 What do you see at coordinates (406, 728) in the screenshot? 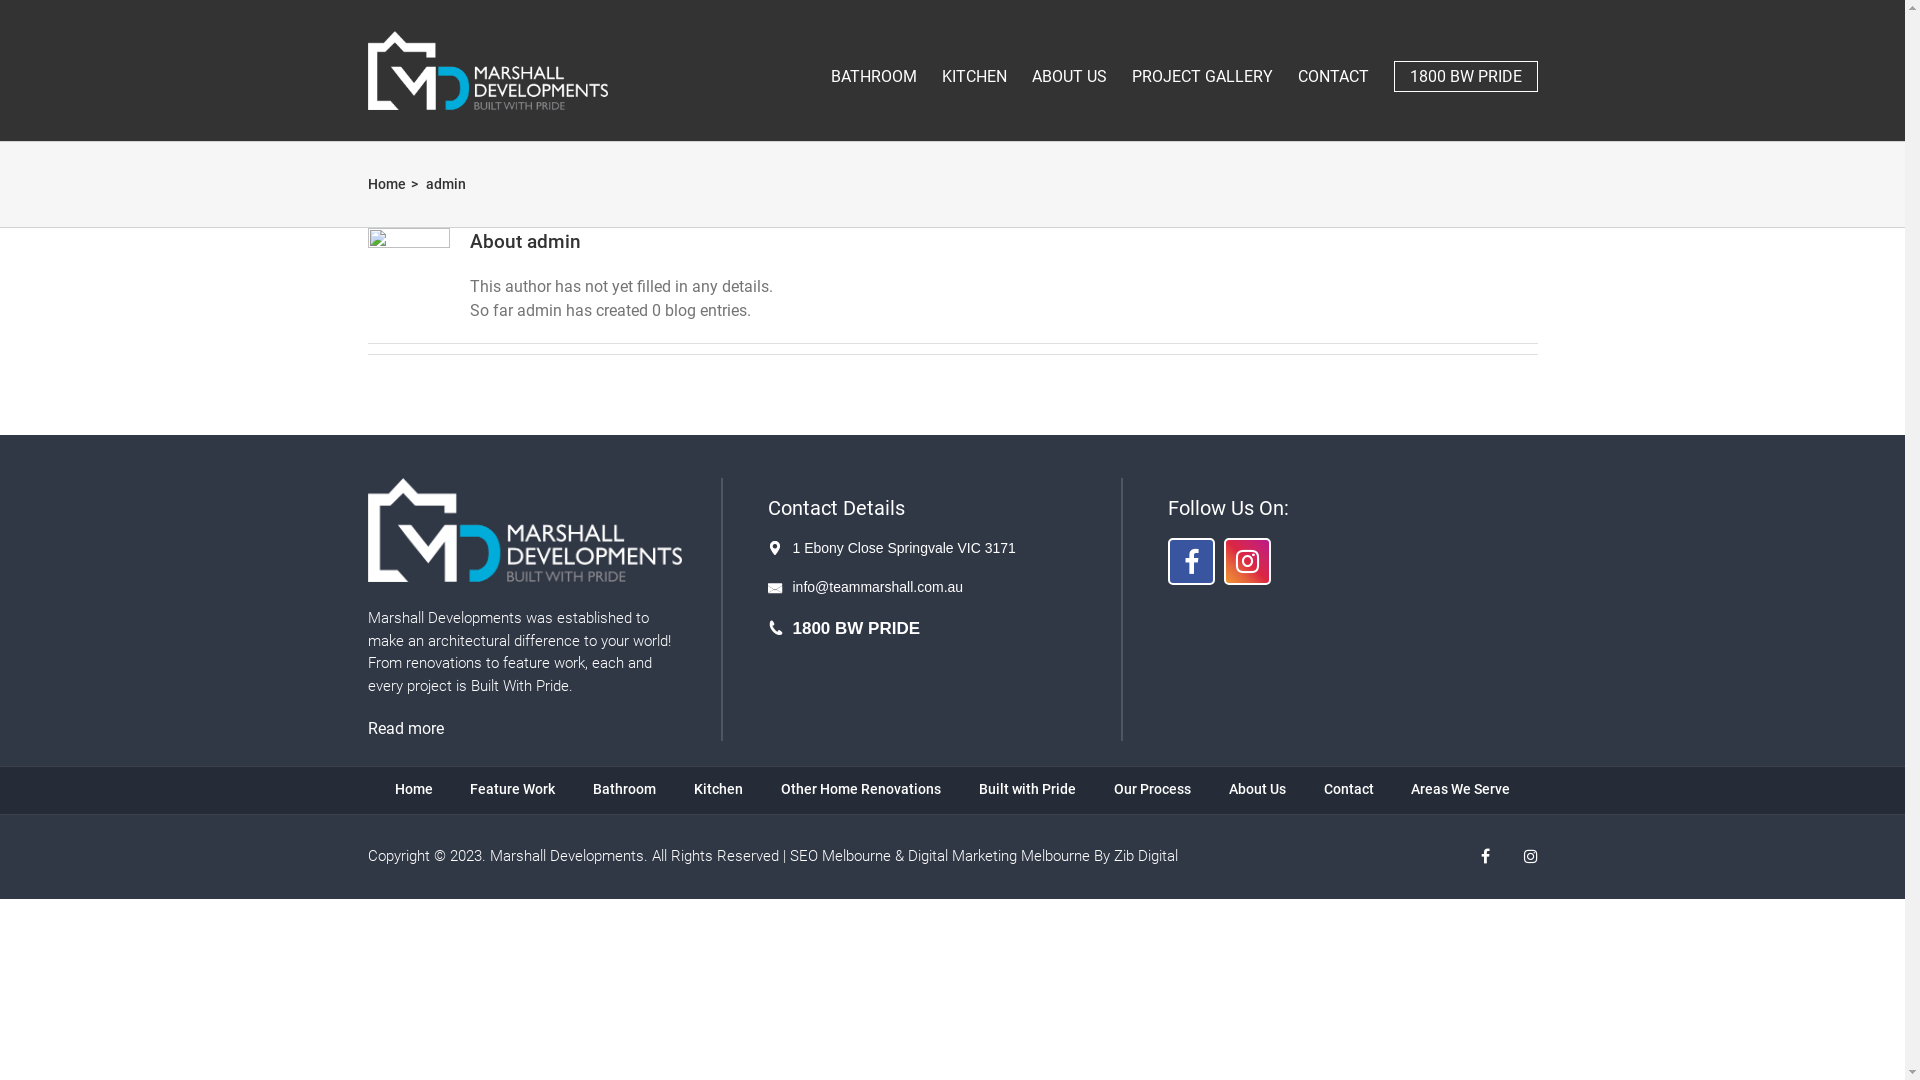
I see `Read more` at bounding box center [406, 728].